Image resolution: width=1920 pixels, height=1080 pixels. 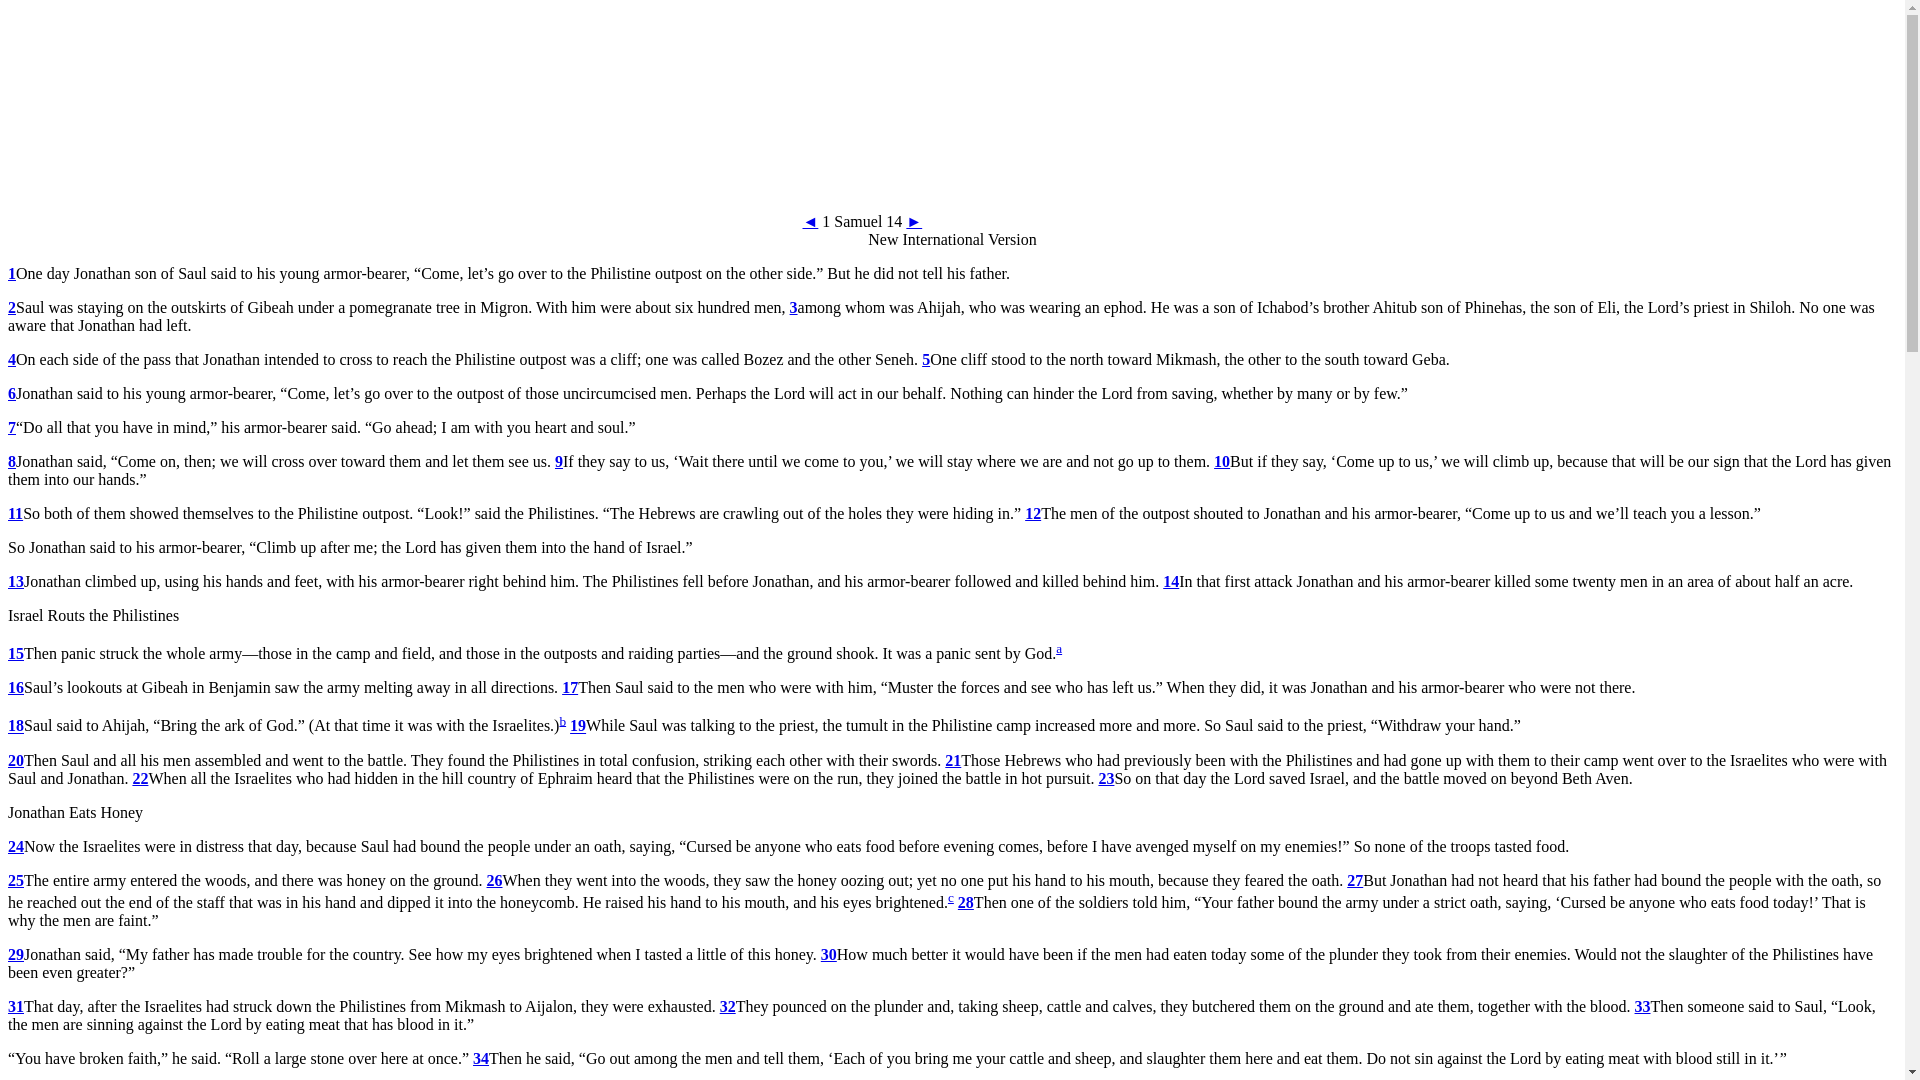 What do you see at coordinates (578, 726) in the screenshot?
I see `19` at bounding box center [578, 726].